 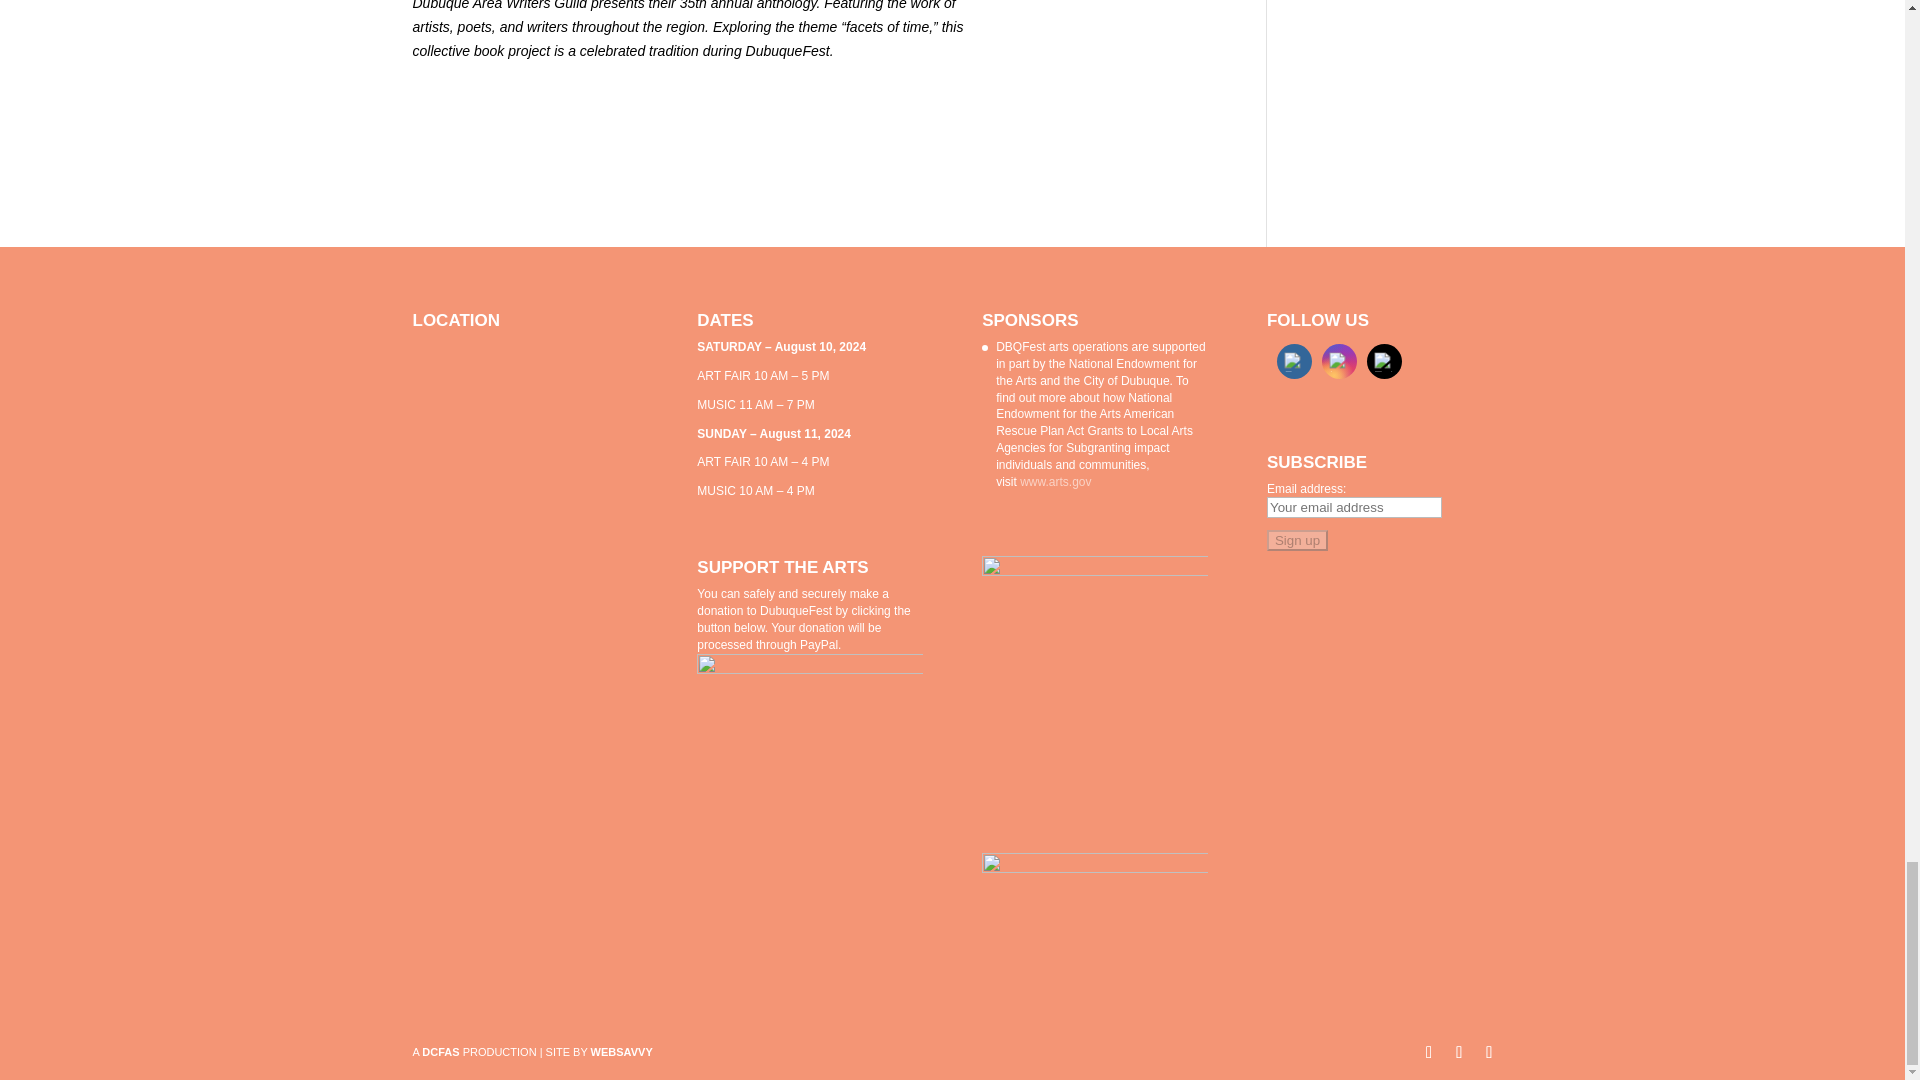 What do you see at coordinates (1384, 362) in the screenshot?
I see `Twitter` at bounding box center [1384, 362].